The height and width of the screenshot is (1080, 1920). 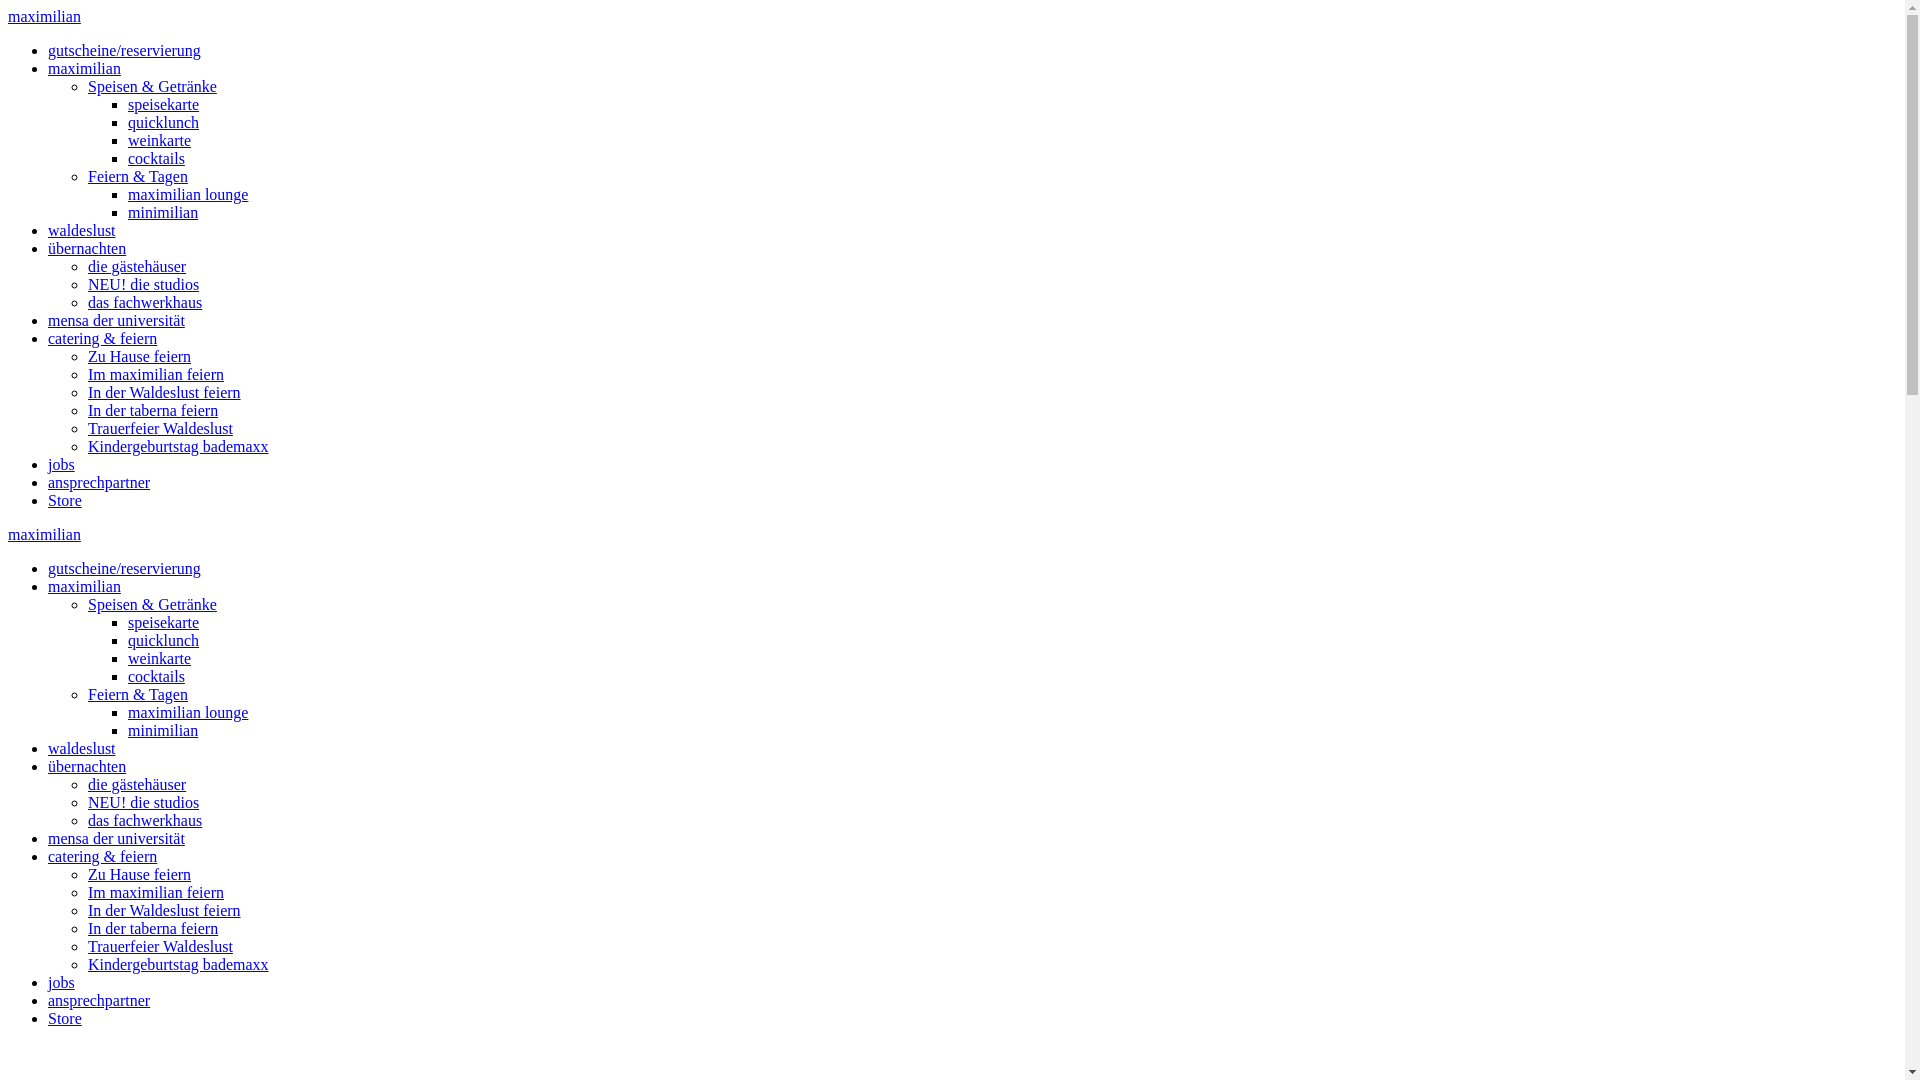 What do you see at coordinates (164, 910) in the screenshot?
I see `In der Waldeslust feiern` at bounding box center [164, 910].